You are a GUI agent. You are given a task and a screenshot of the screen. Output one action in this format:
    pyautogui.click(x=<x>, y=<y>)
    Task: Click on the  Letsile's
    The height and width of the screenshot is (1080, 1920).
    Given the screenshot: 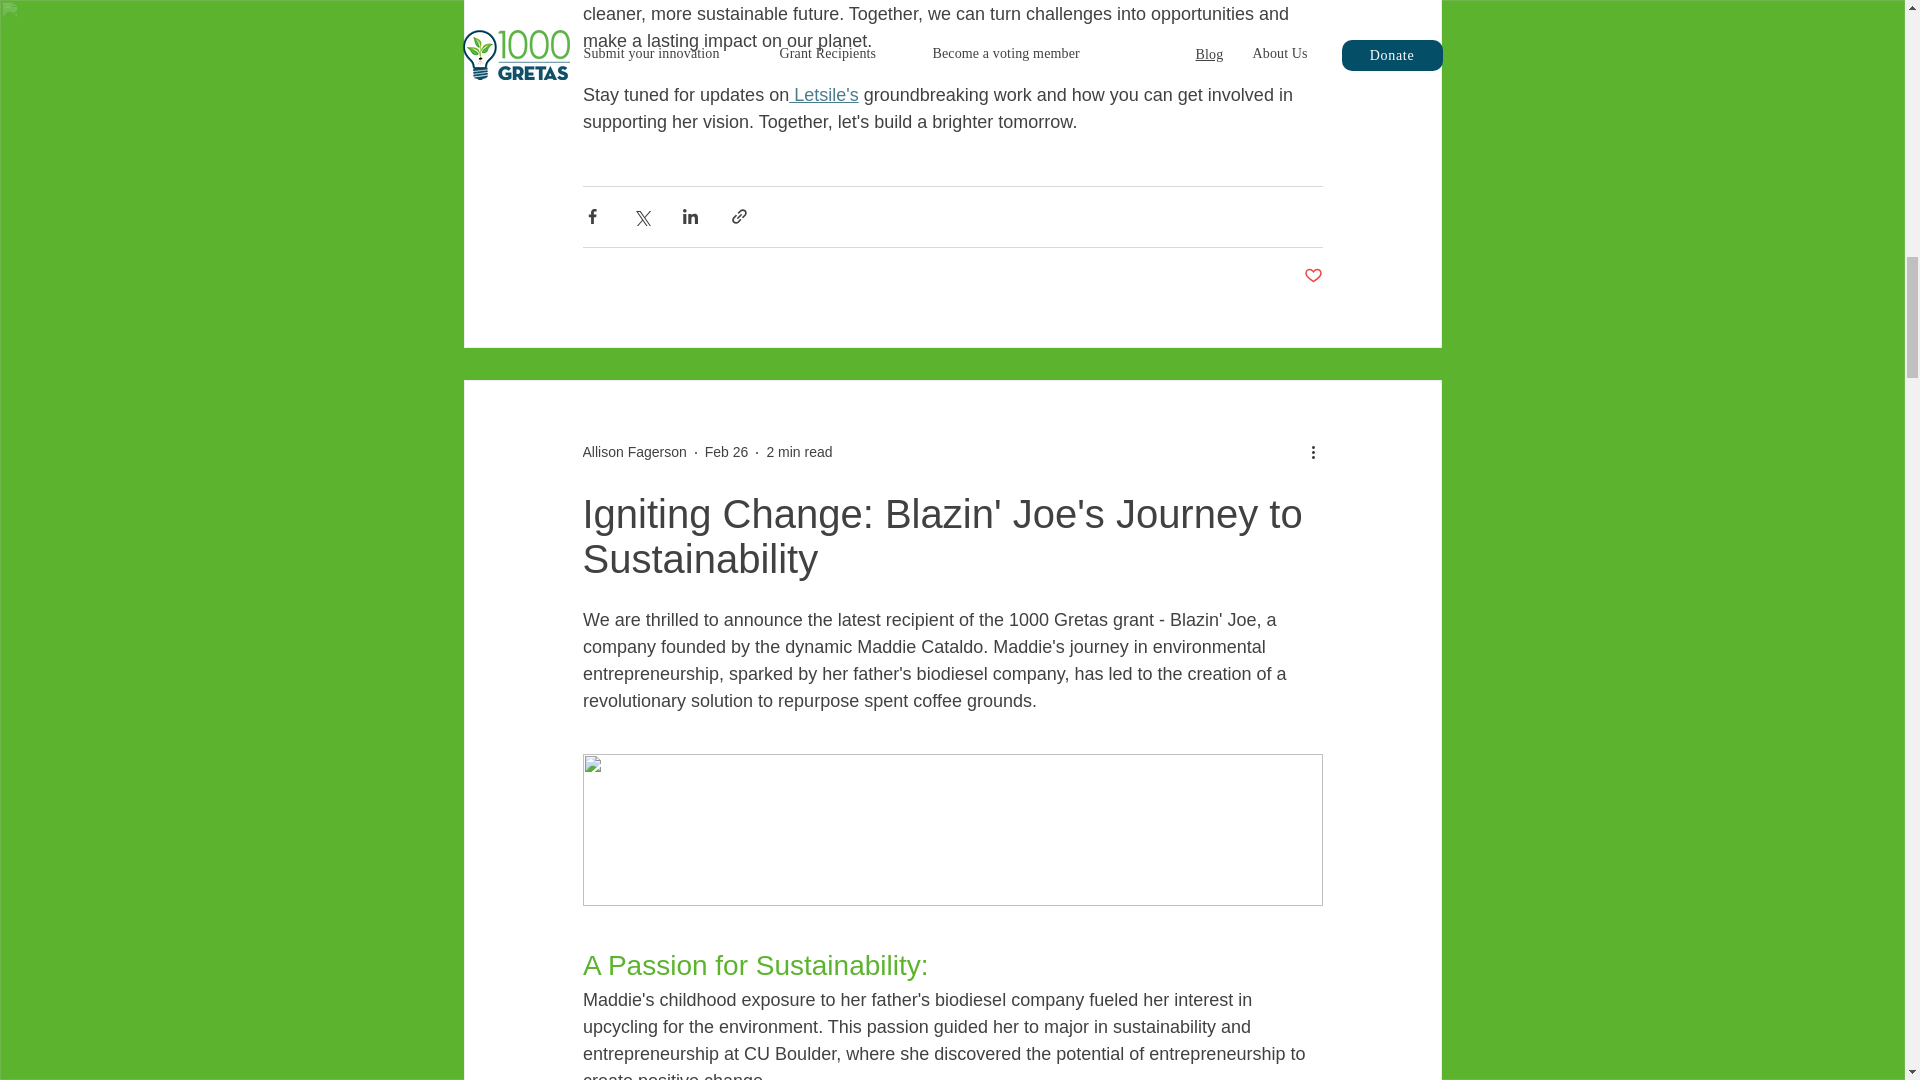 What is the action you would take?
    pyautogui.click(x=824, y=94)
    